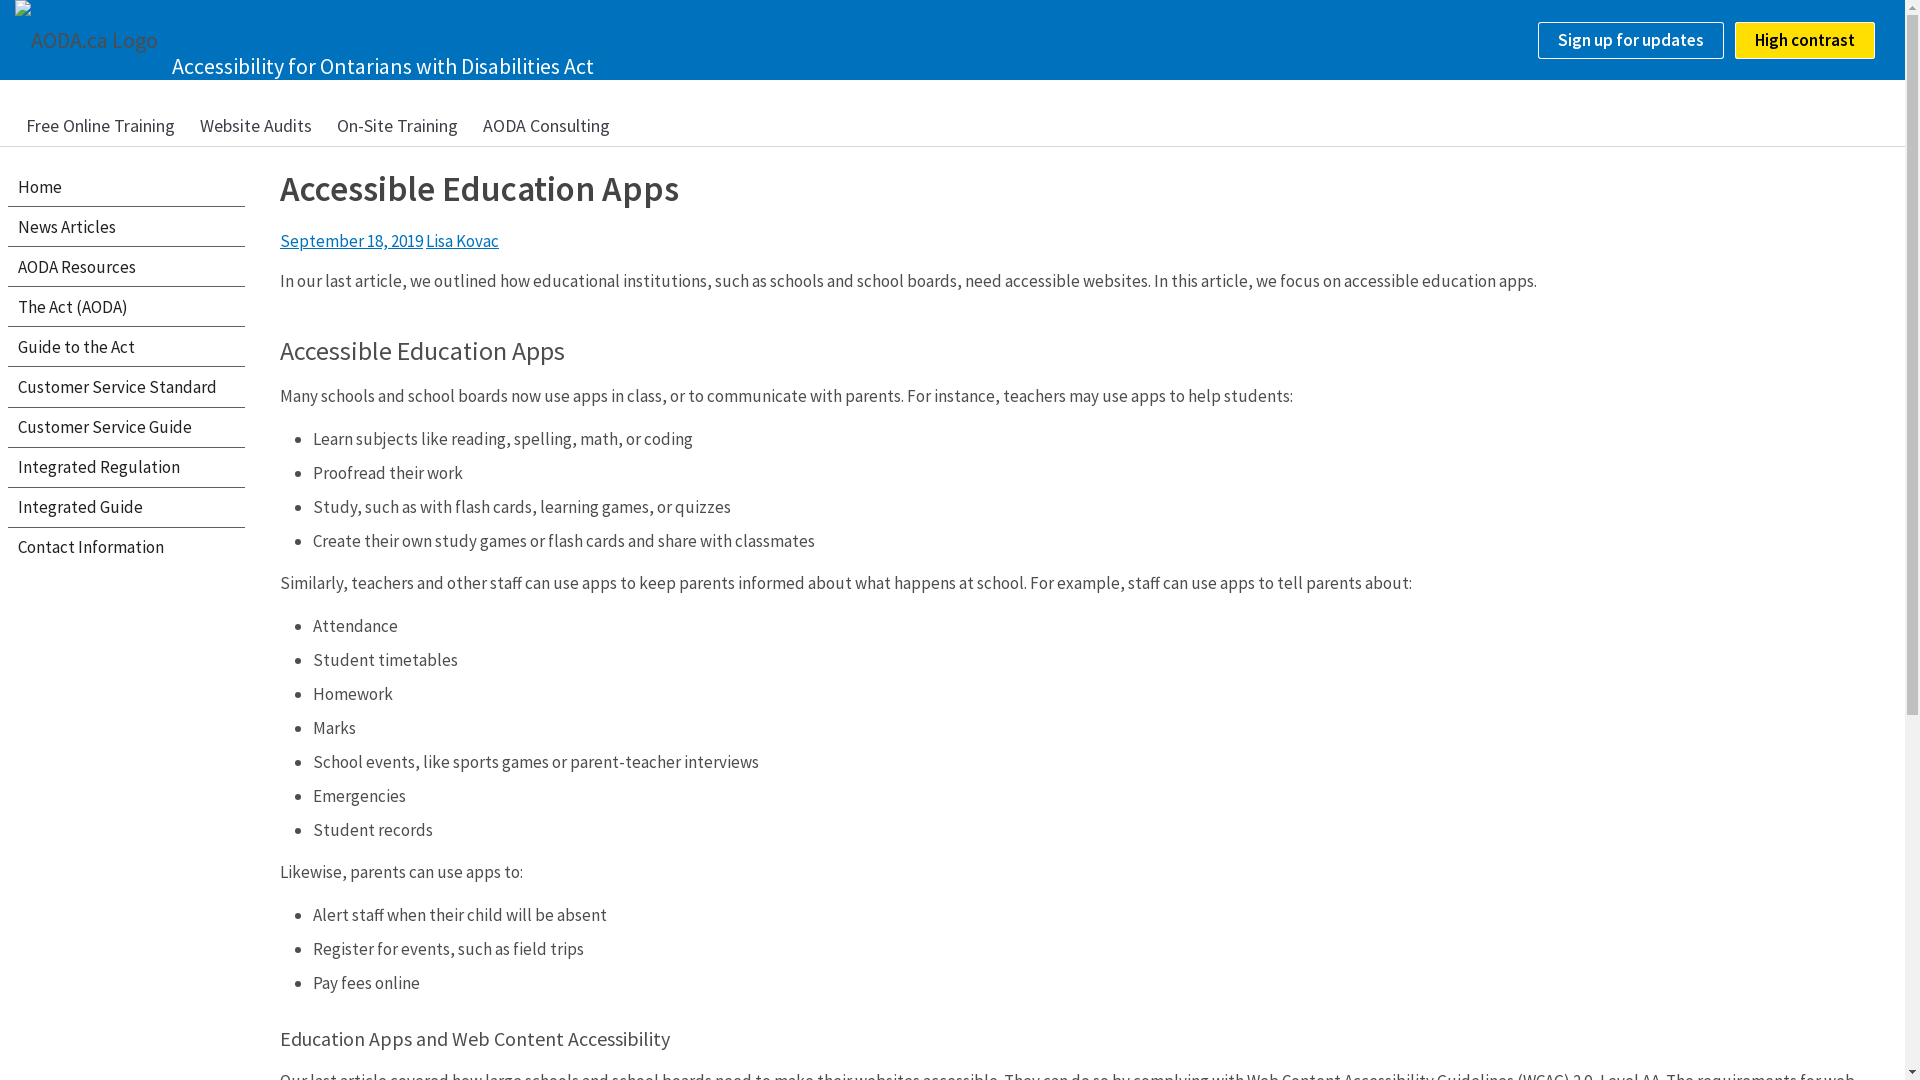  I want to click on News Articles, so click(126, 226).